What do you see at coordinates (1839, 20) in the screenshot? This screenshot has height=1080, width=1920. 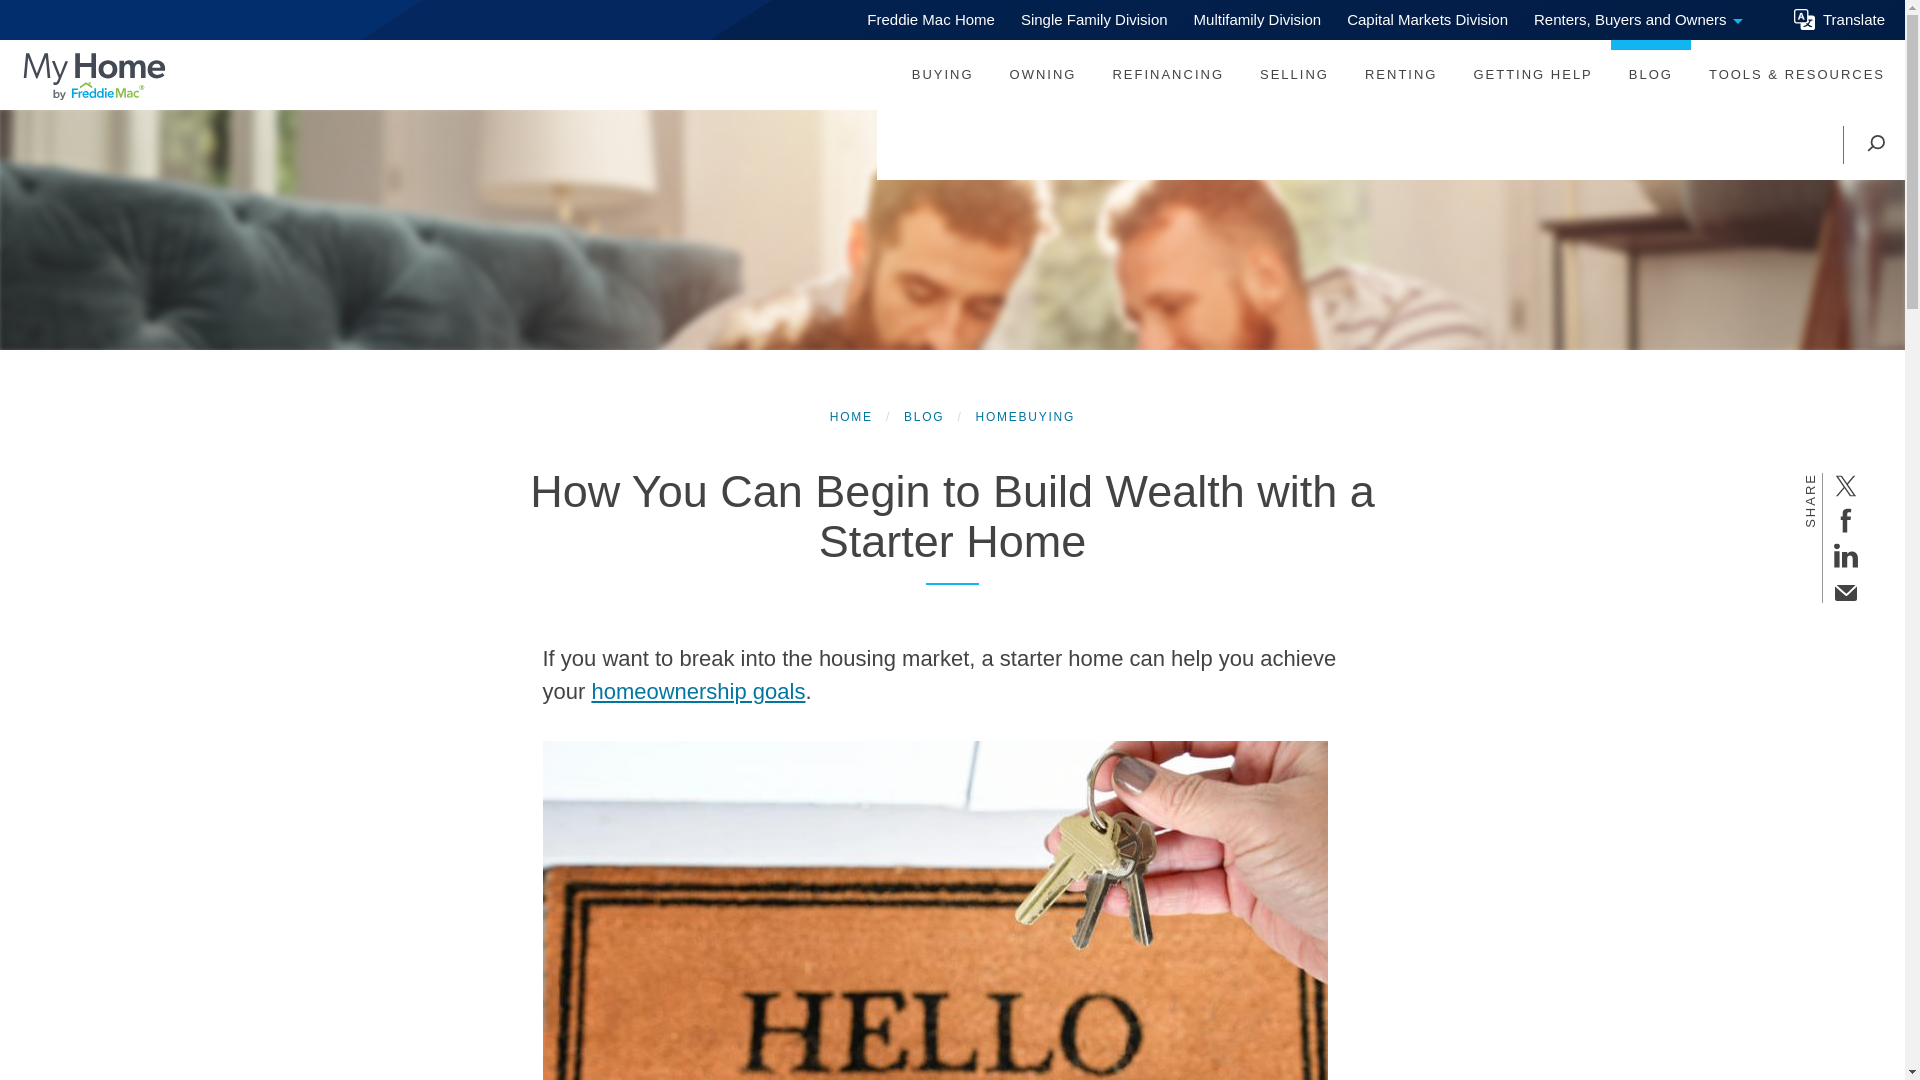 I see `OWNING` at bounding box center [1839, 20].